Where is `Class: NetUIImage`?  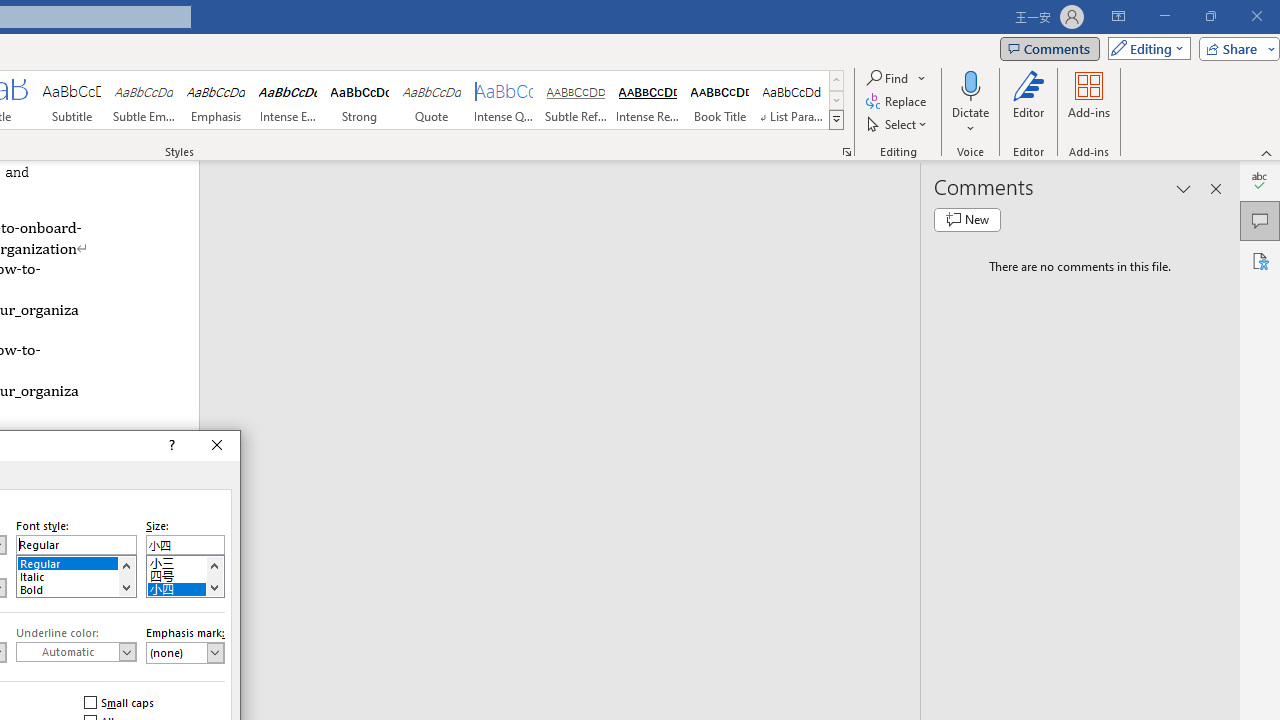
Class: NetUIImage is located at coordinates (836, 119).